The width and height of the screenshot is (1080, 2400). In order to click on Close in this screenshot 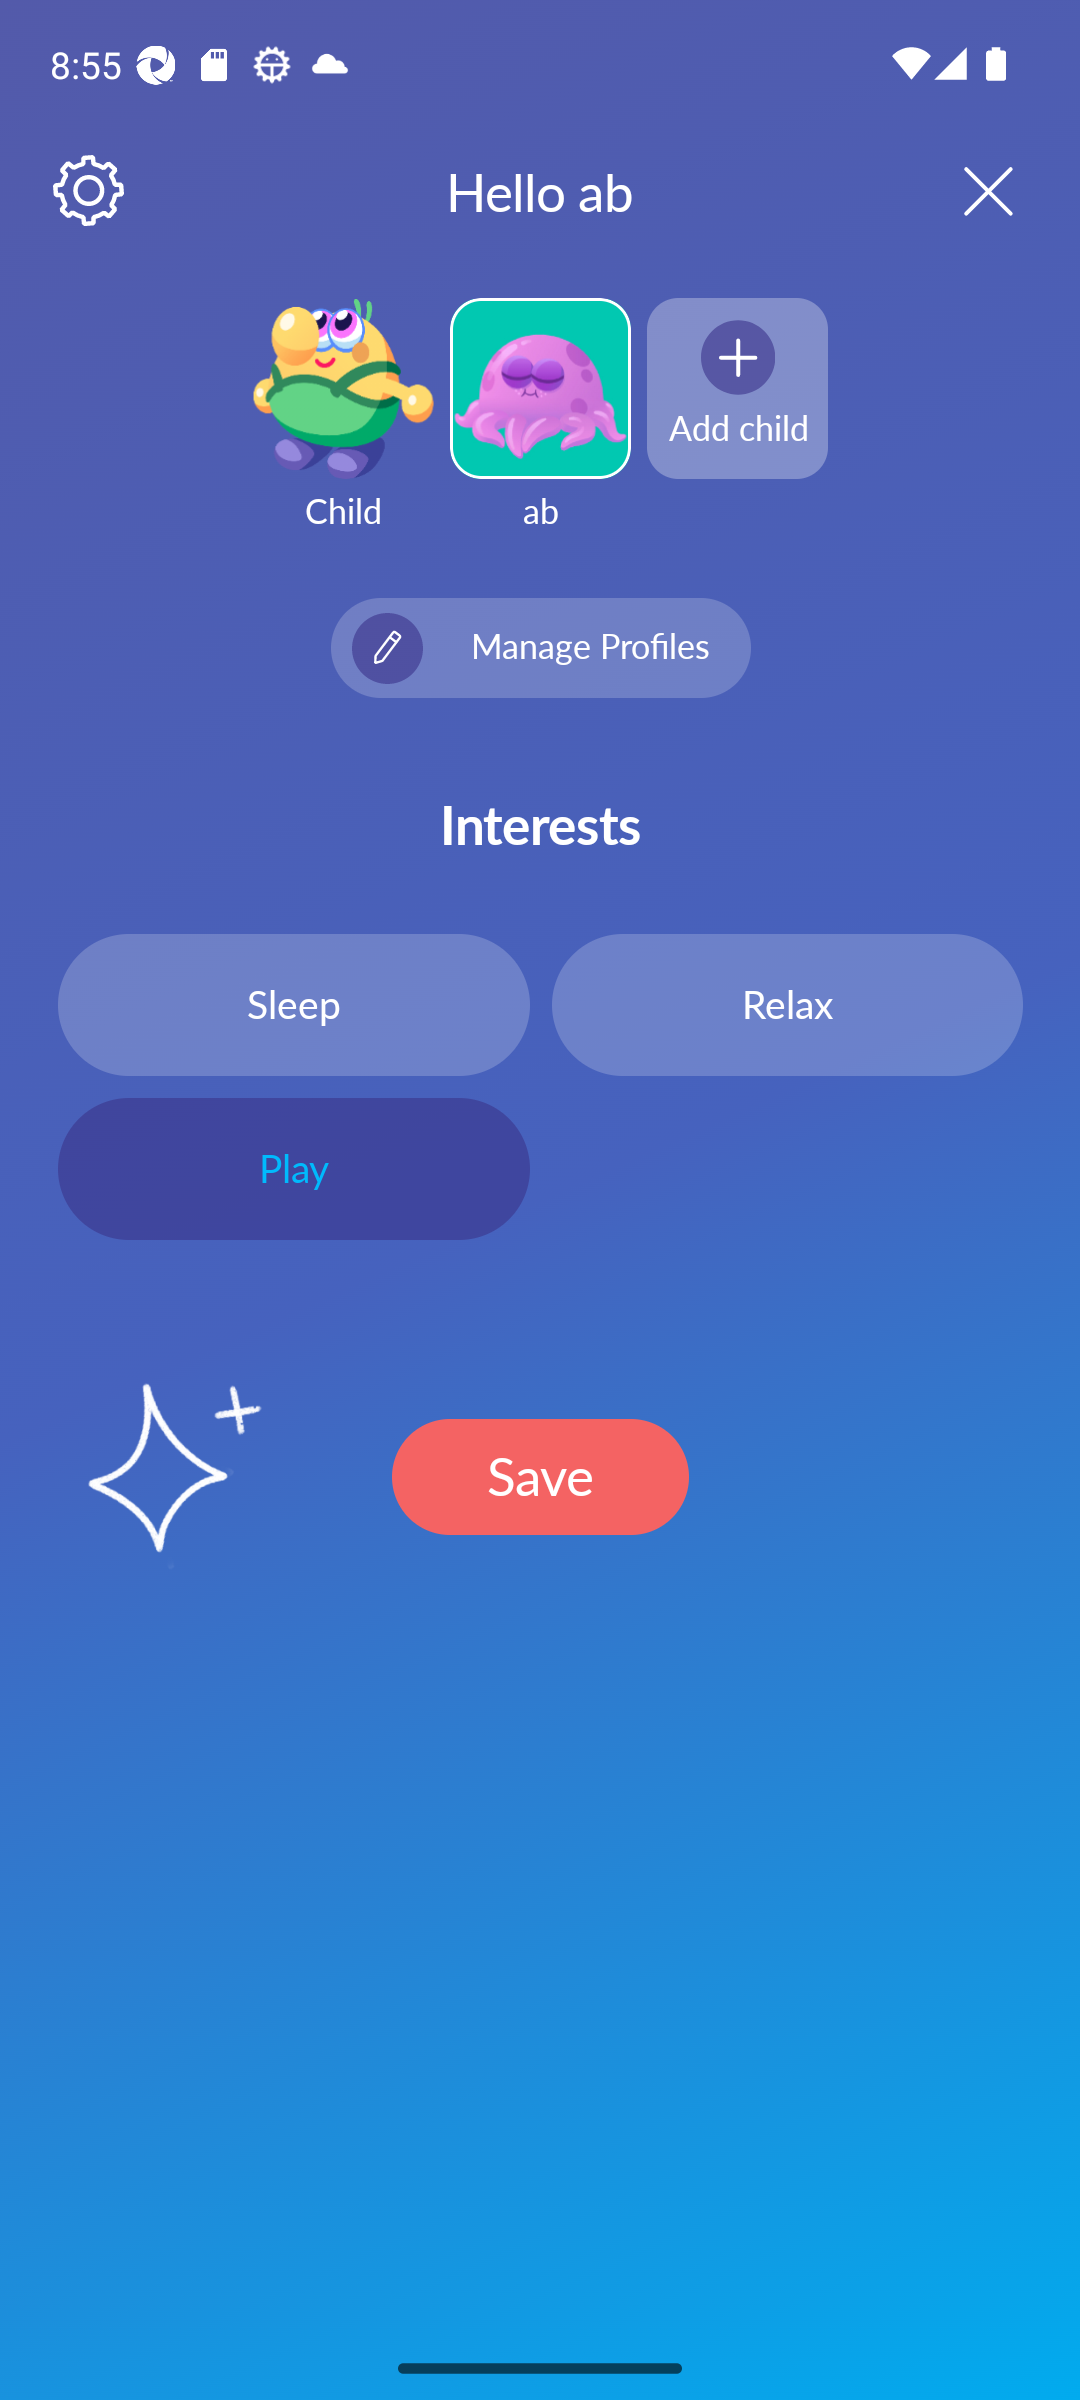, I will do `click(962, 190)`.